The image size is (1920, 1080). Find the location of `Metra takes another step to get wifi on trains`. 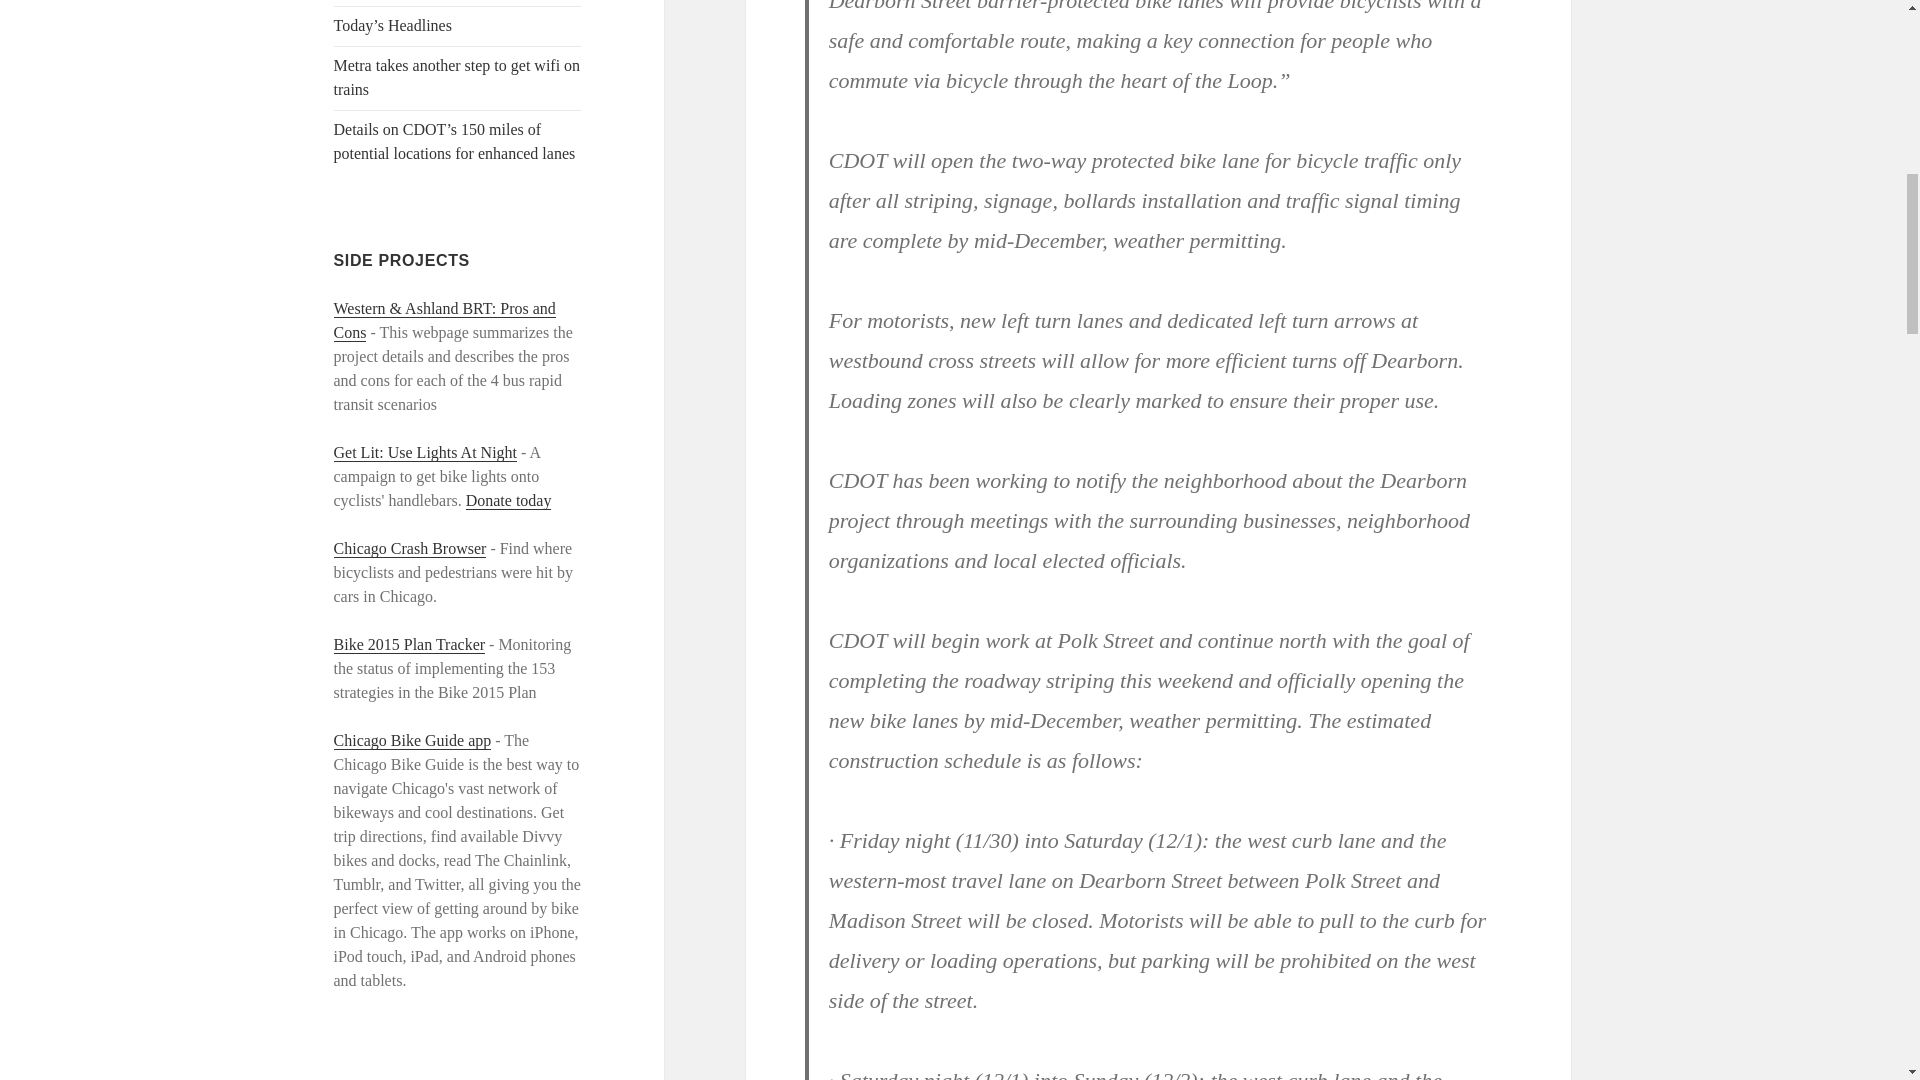

Metra takes another step to get wifi on trains is located at coordinates (458, 78).